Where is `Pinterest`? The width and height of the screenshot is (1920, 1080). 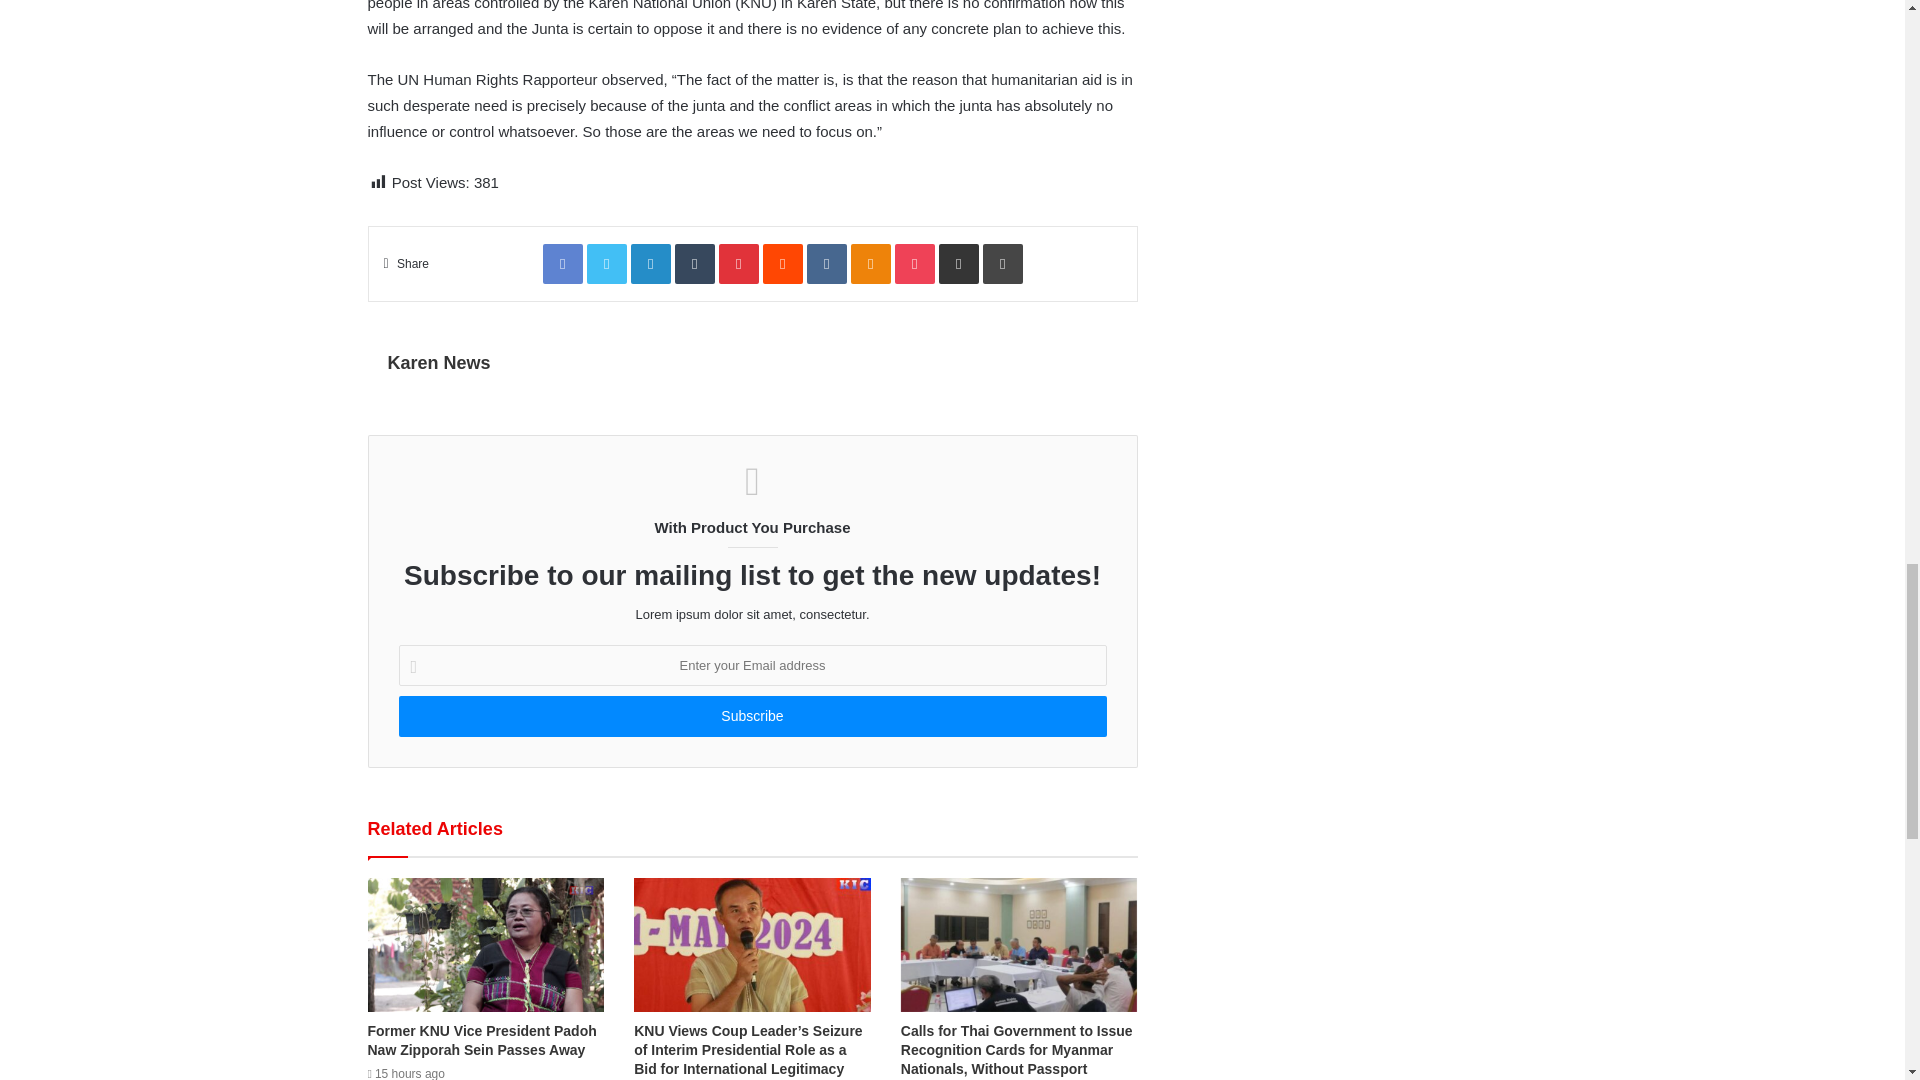
Pinterest is located at coordinates (738, 264).